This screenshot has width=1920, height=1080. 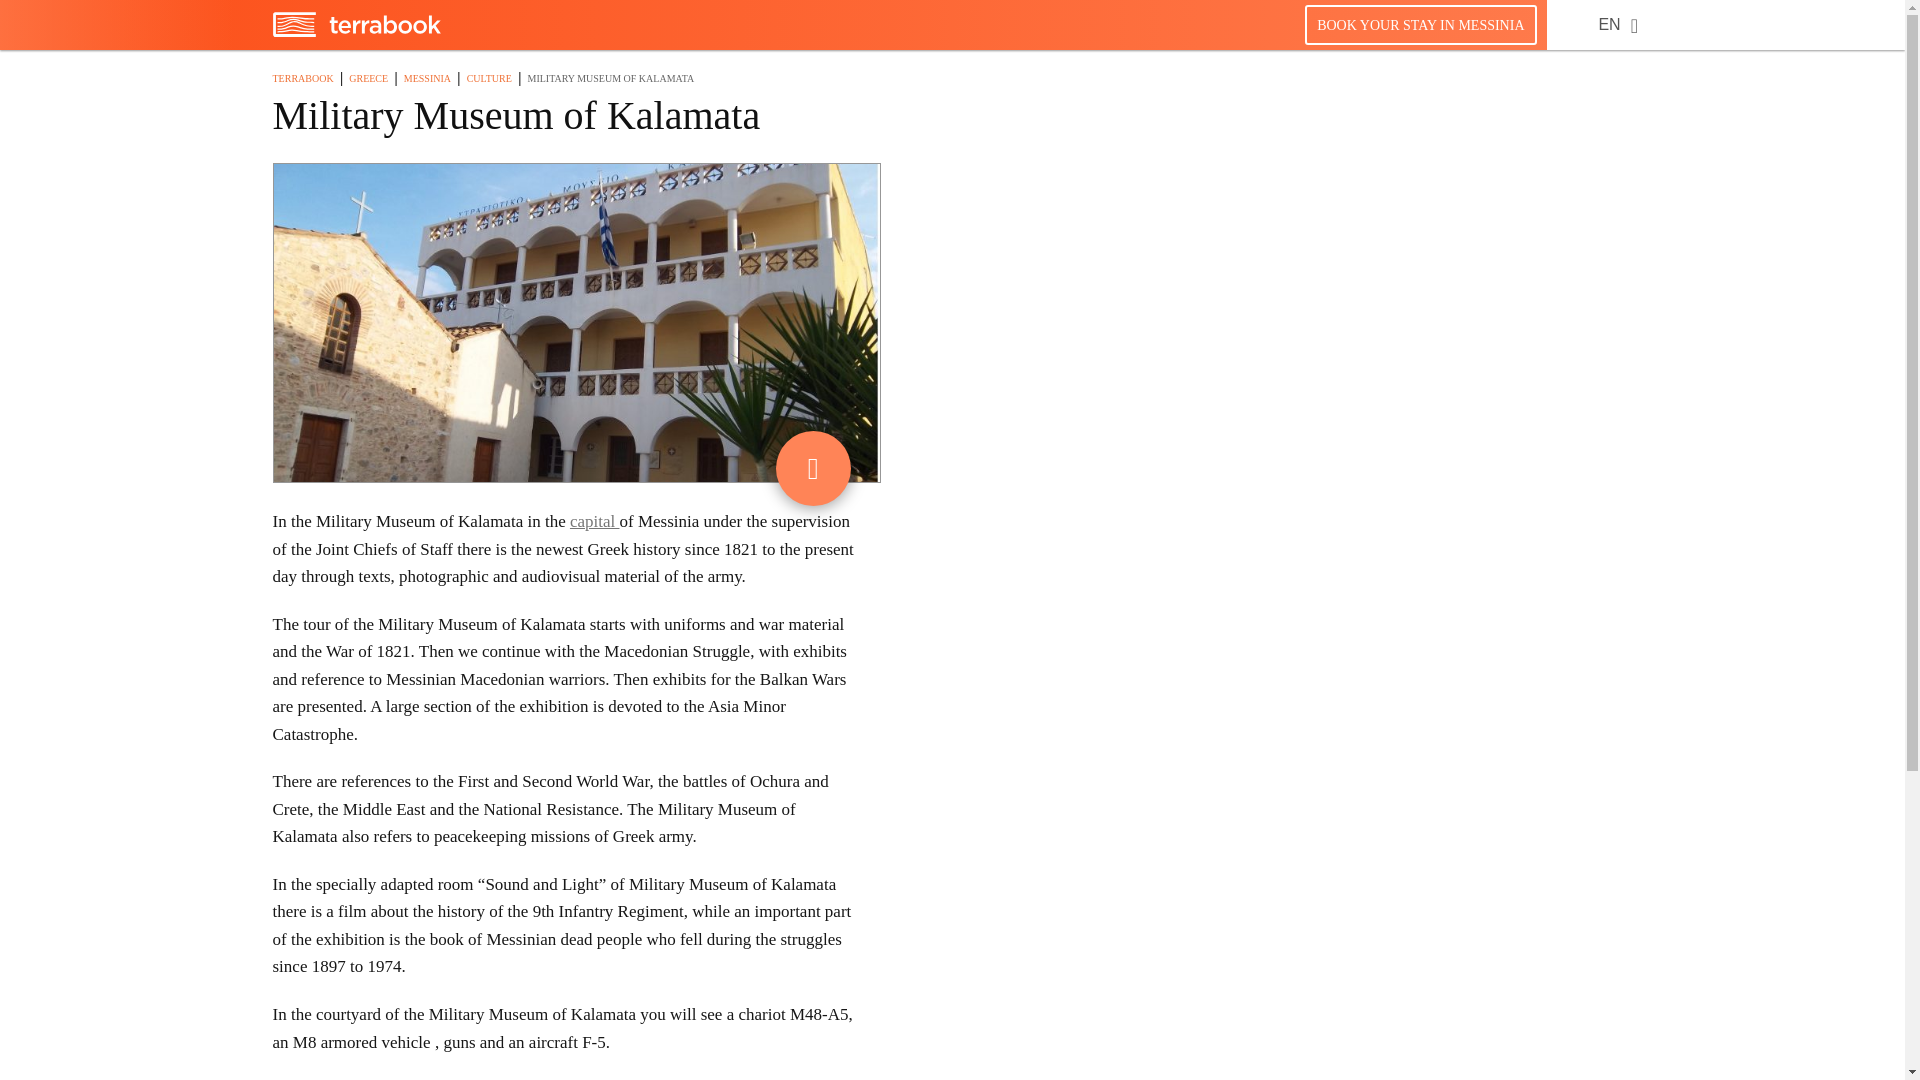 What do you see at coordinates (1420, 24) in the screenshot?
I see `Book your stay in Messinia` at bounding box center [1420, 24].